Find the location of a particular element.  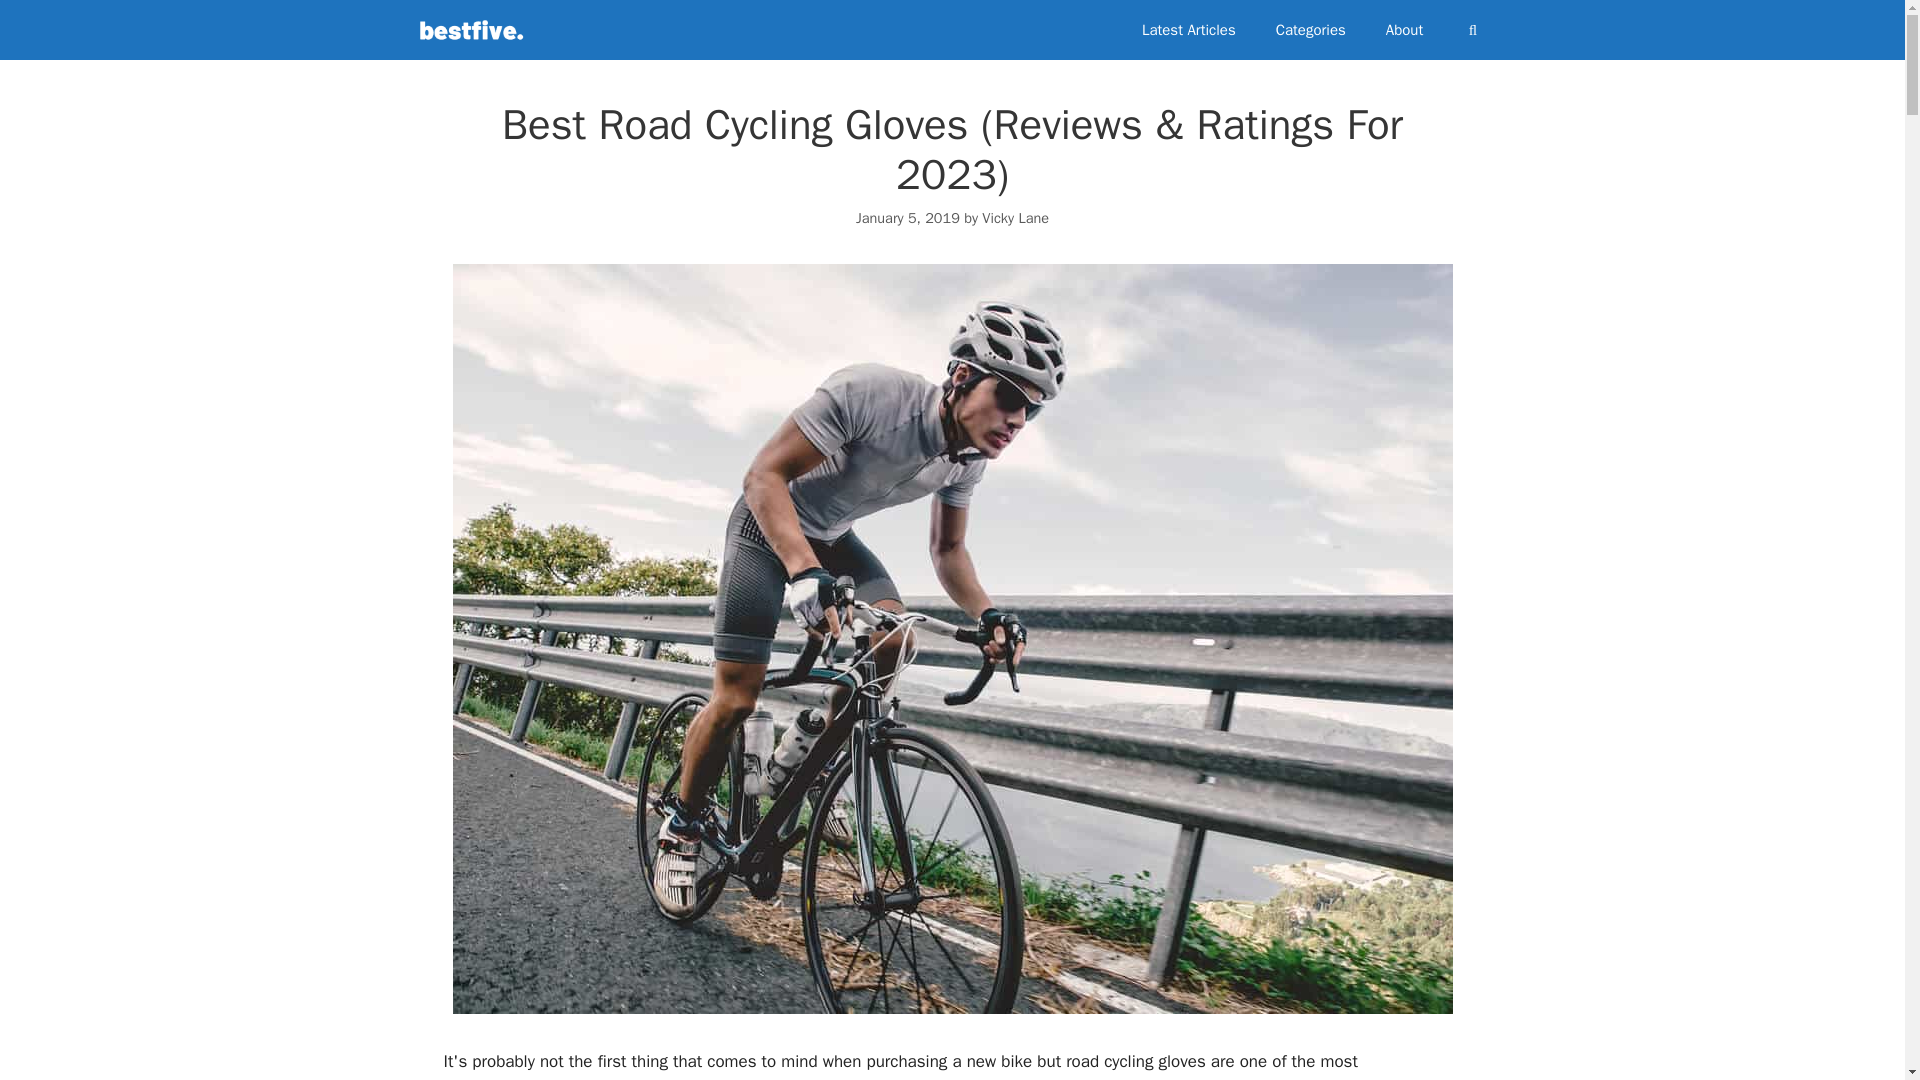

About is located at coordinates (1404, 30).